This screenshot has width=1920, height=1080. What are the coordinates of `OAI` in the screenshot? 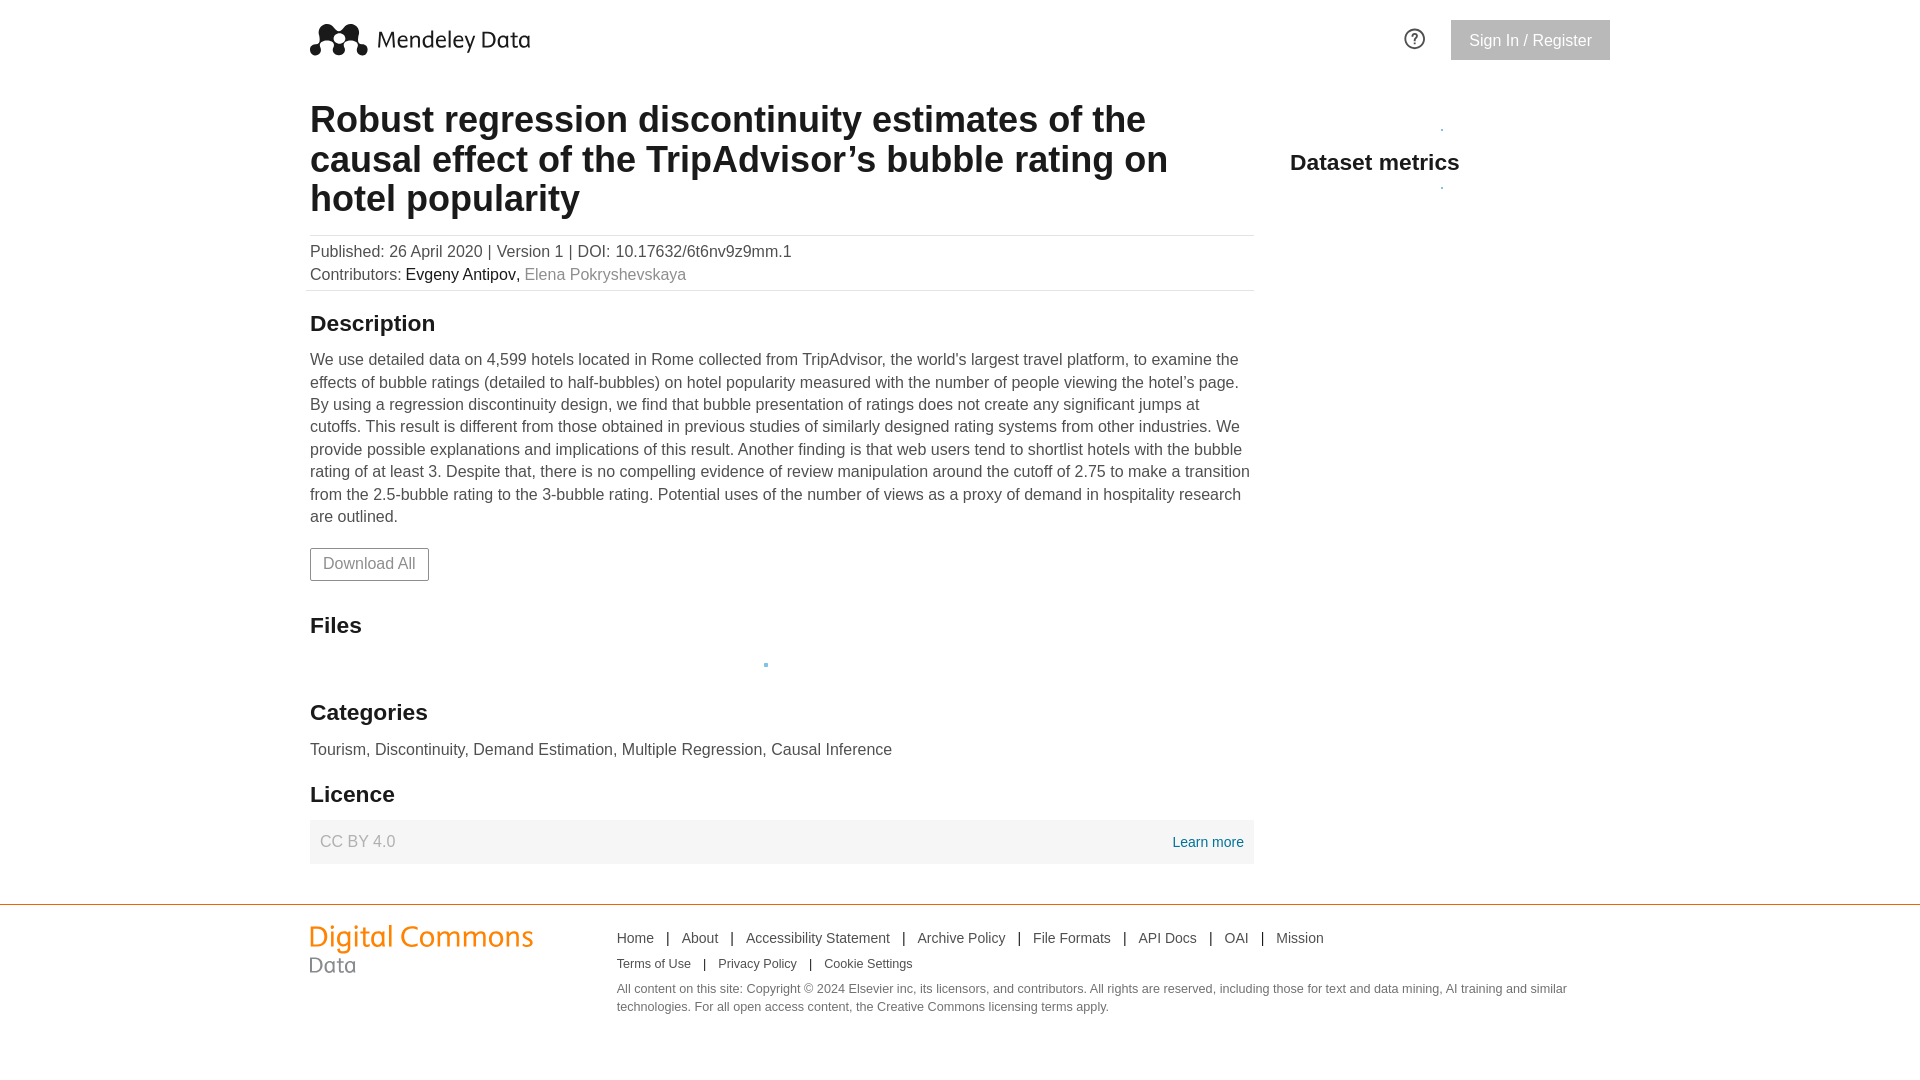 It's located at (604, 274).